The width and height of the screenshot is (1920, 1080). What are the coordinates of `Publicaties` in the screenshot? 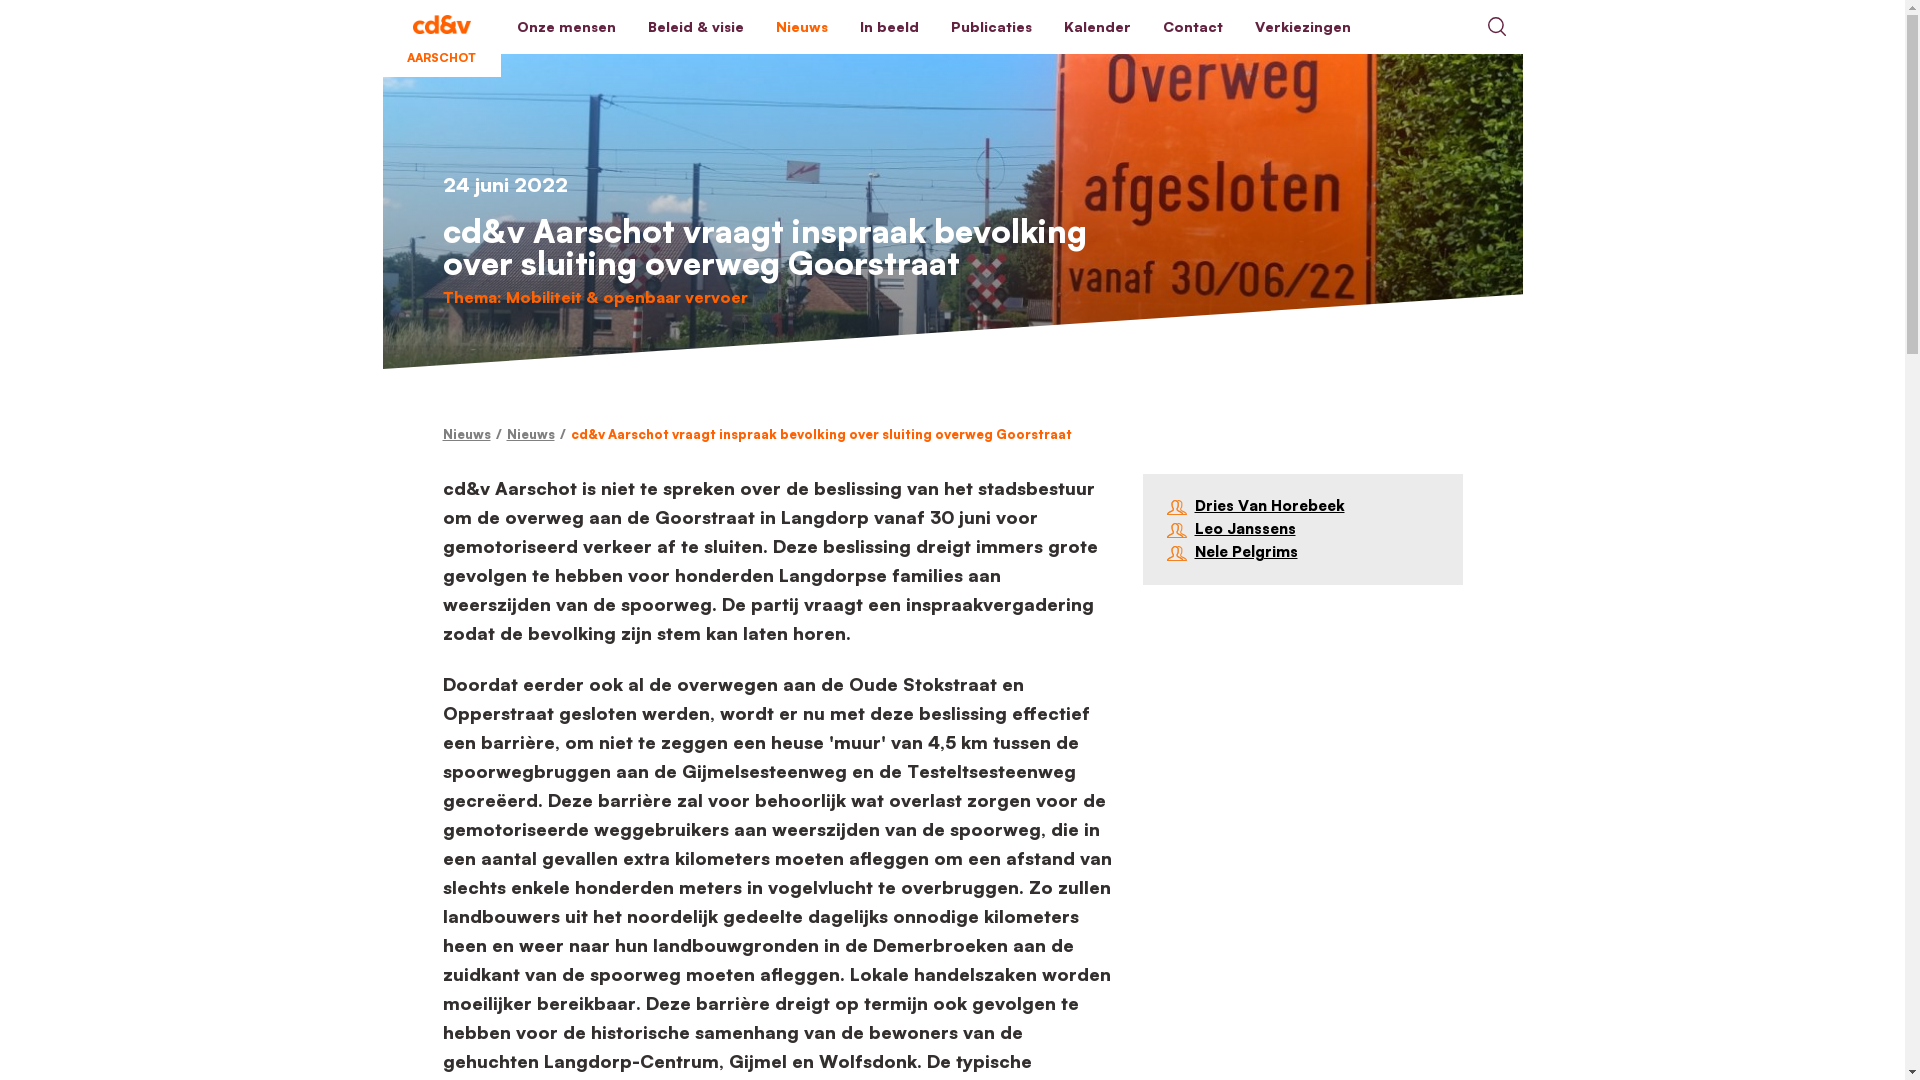 It's located at (990, 27).